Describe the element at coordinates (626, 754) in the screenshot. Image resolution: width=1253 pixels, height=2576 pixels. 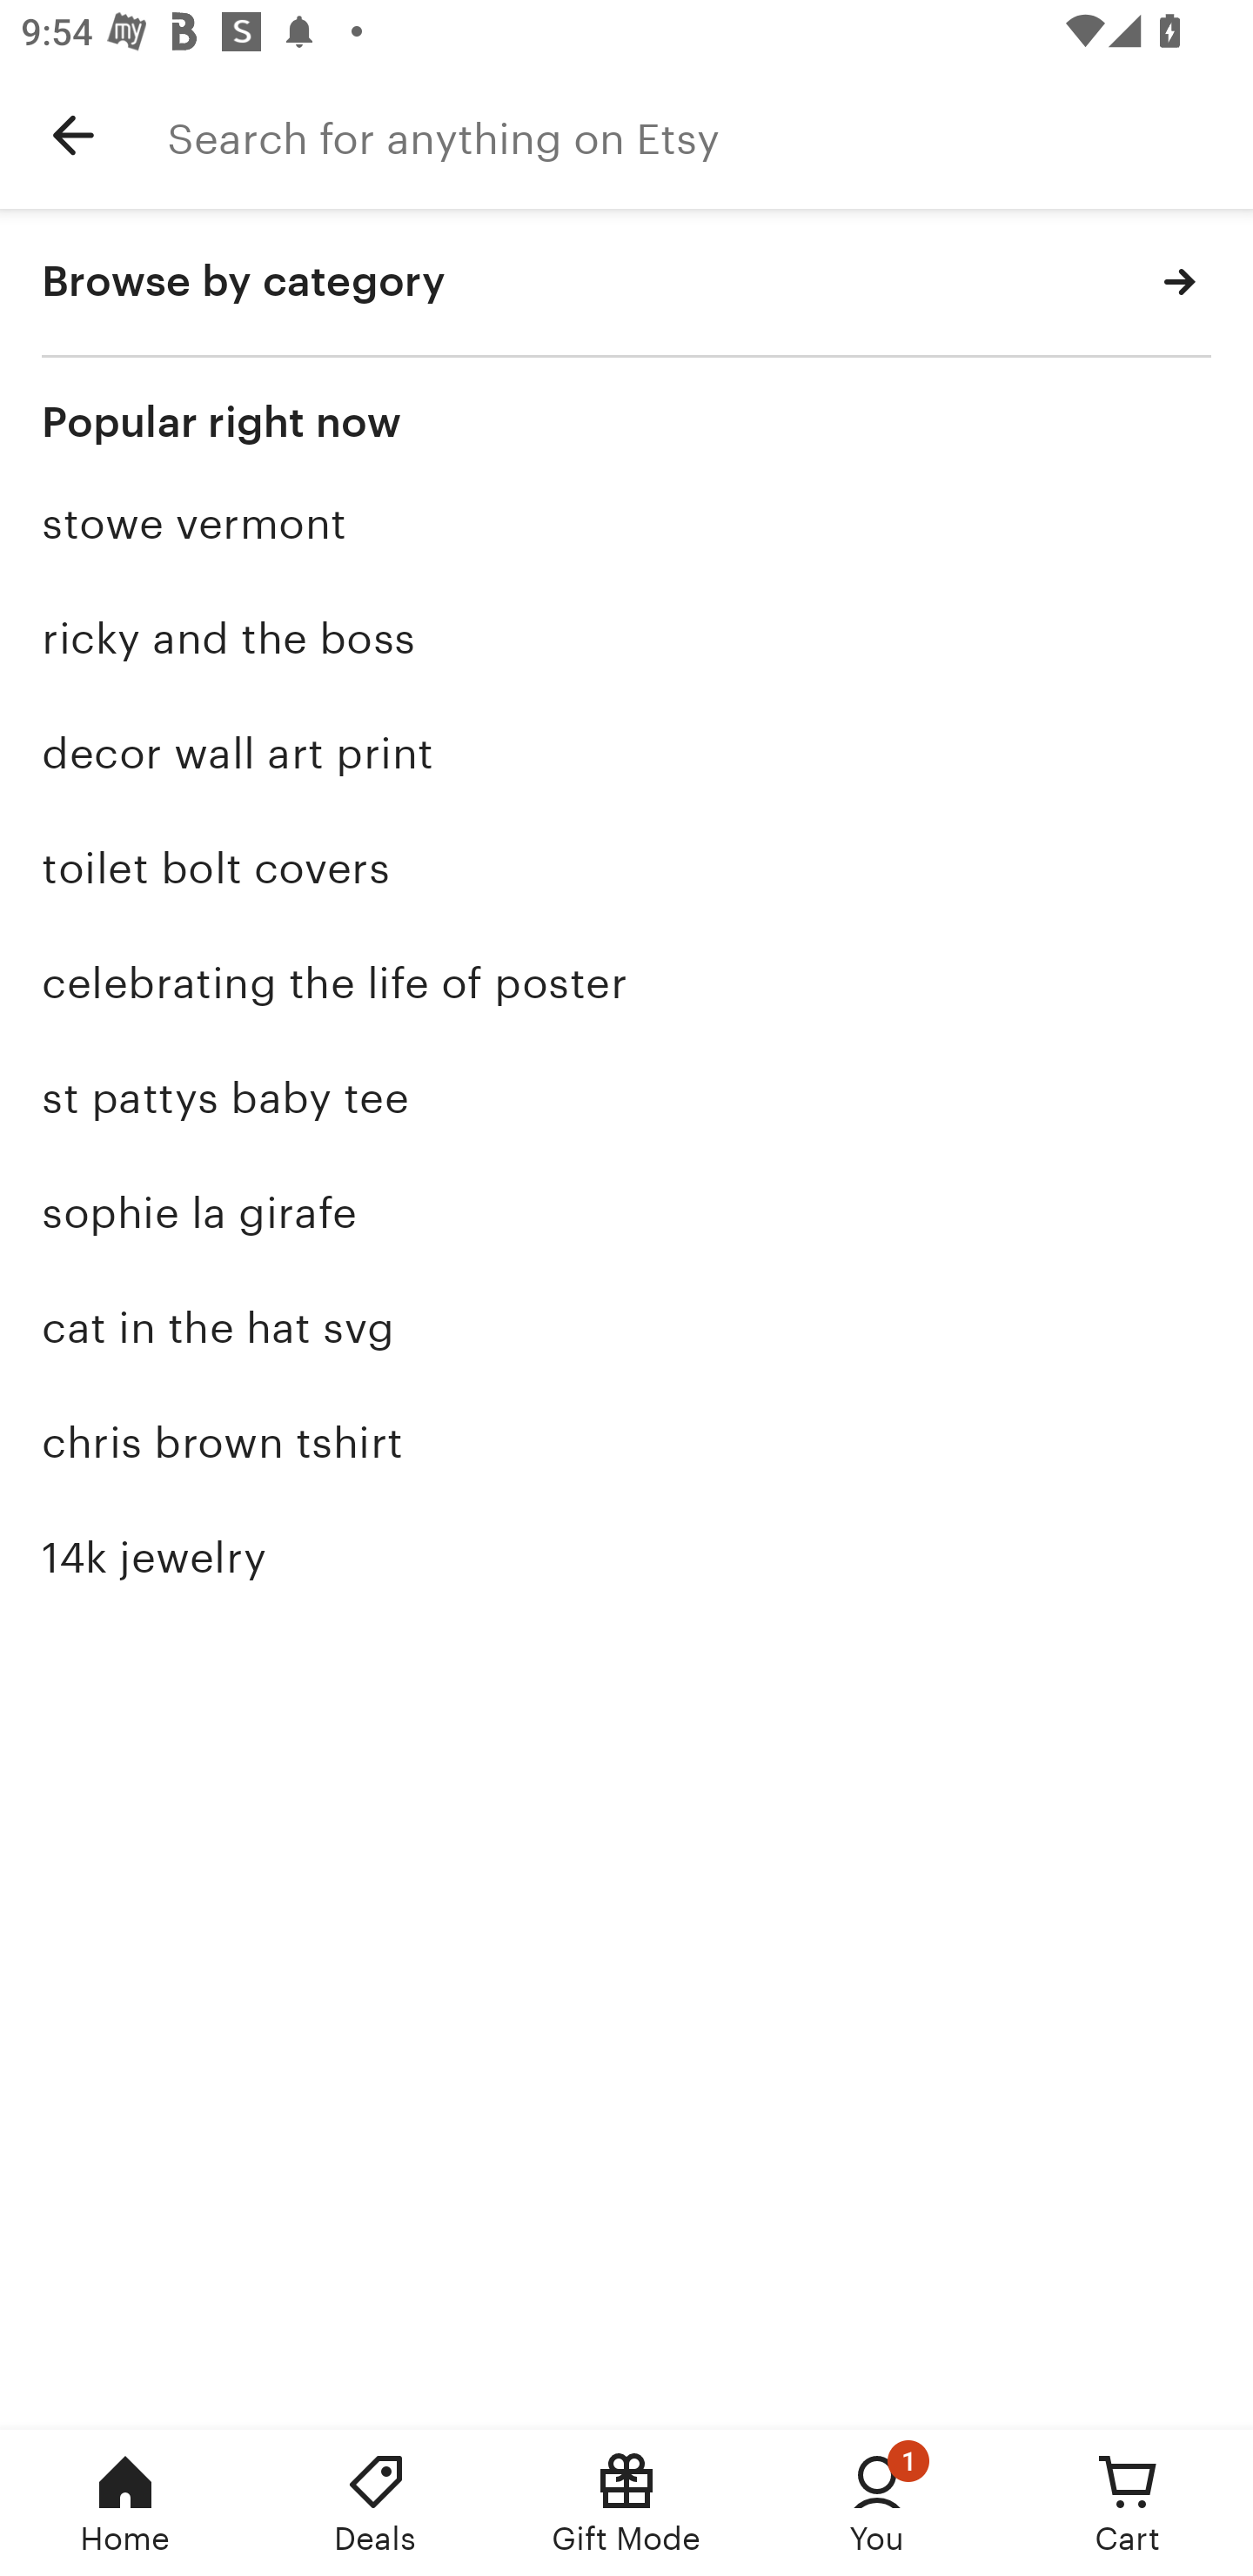
I see `decor wall art print` at that location.